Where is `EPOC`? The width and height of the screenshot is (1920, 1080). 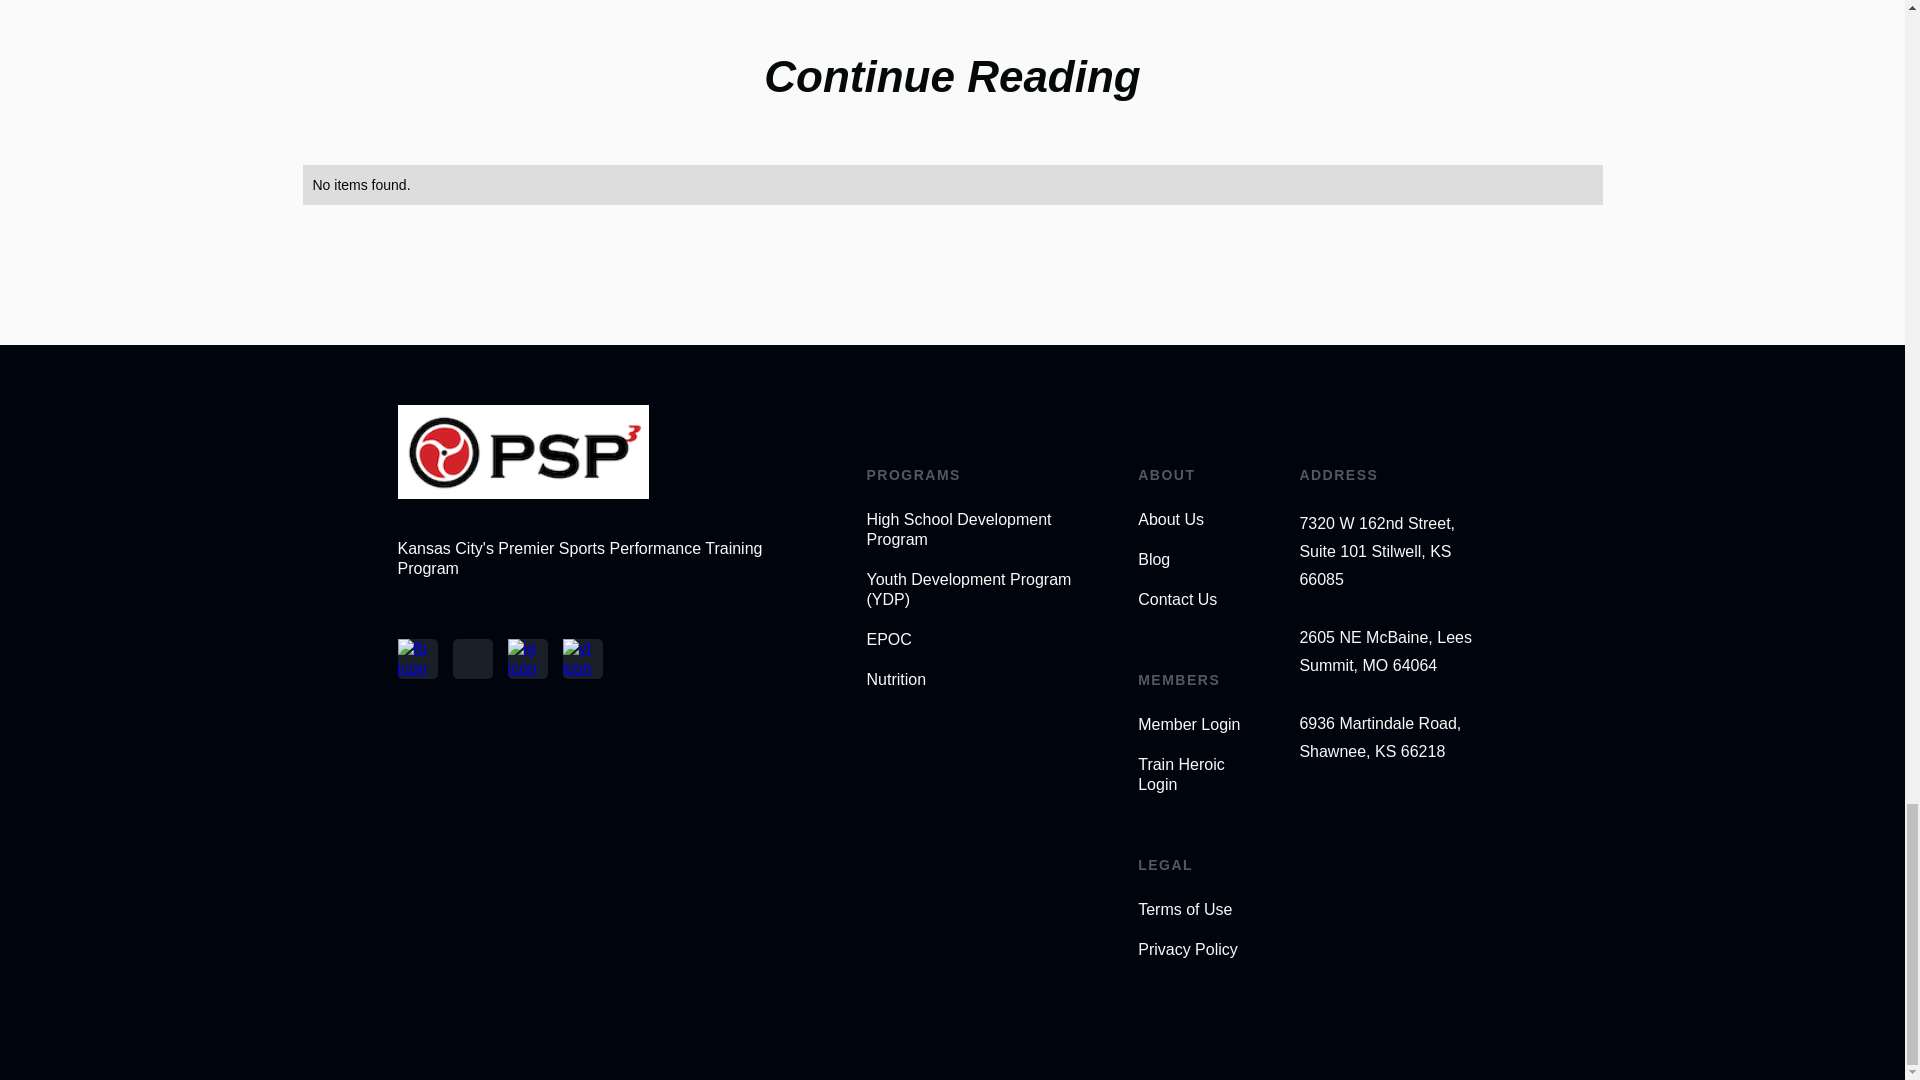
EPOC is located at coordinates (980, 640).